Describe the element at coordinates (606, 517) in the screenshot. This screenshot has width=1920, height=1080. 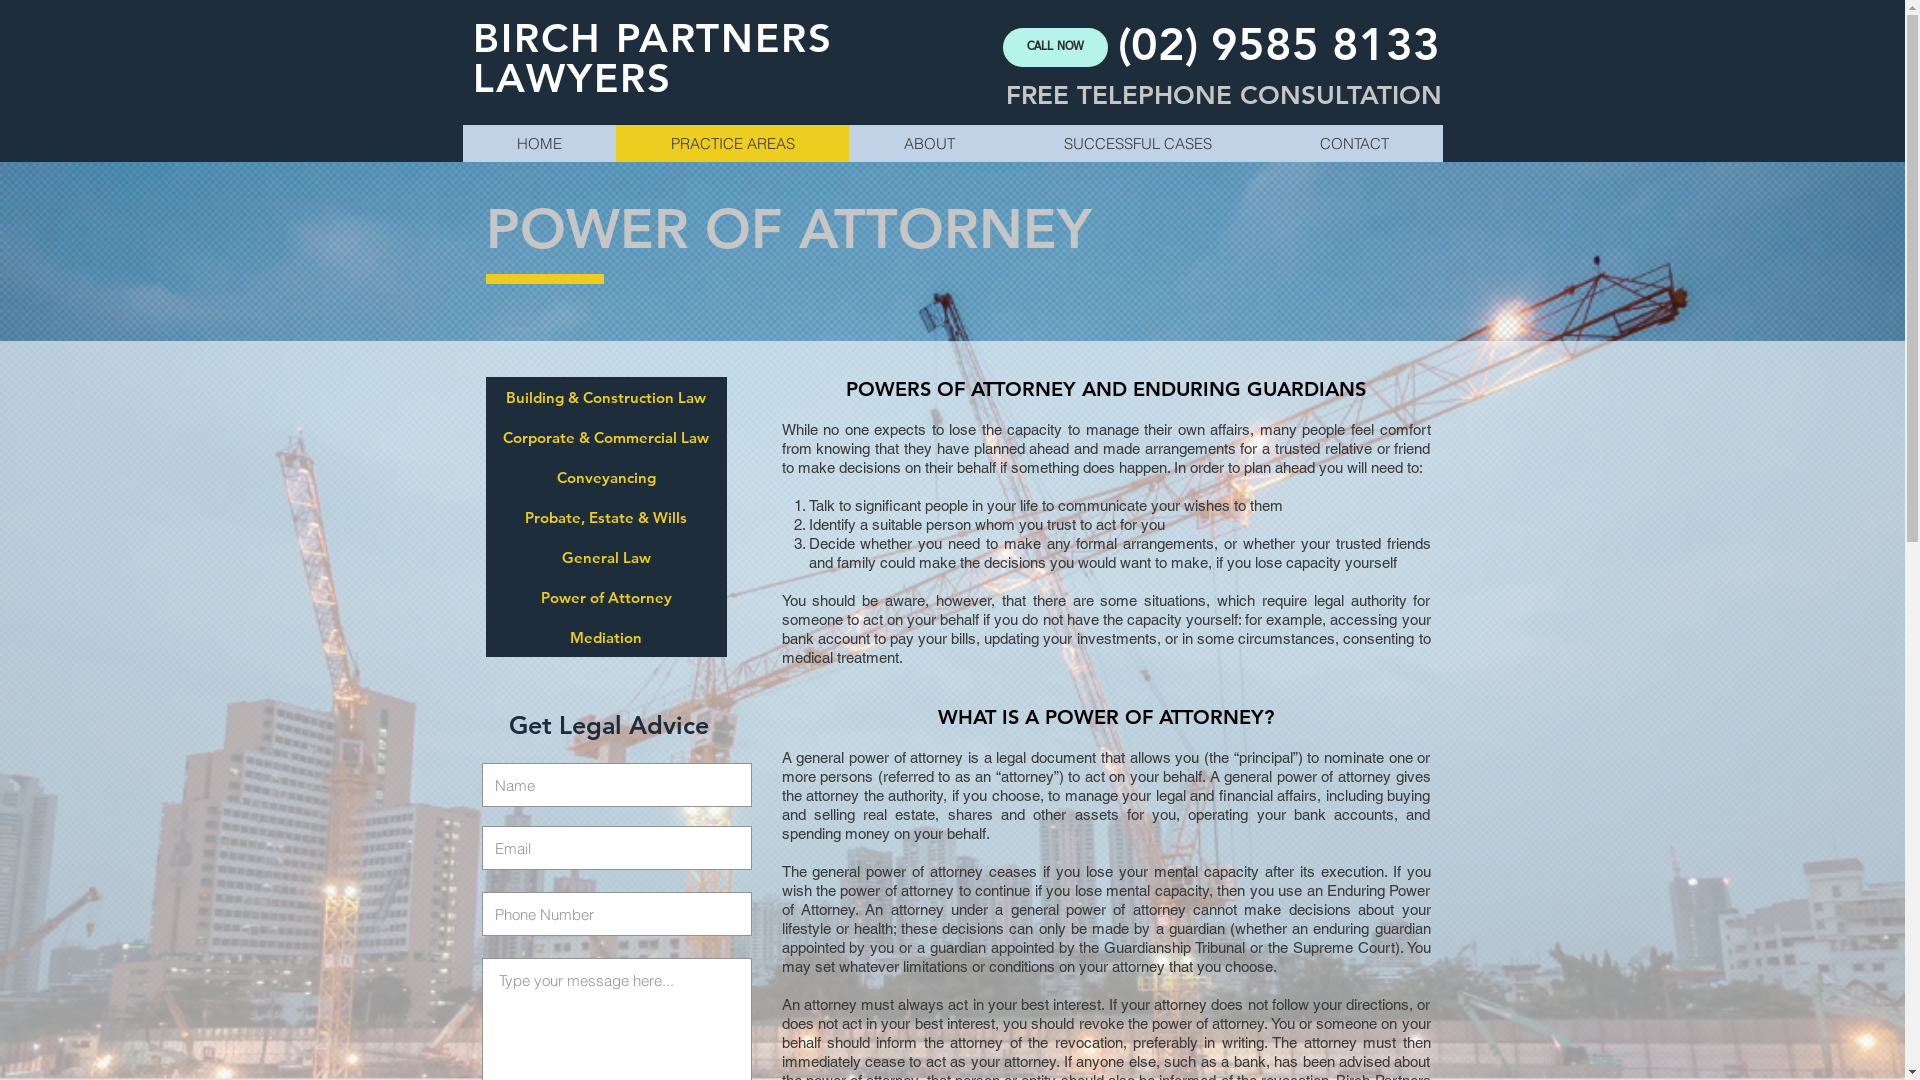
I see `Probate, Estate & Wills` at that location.